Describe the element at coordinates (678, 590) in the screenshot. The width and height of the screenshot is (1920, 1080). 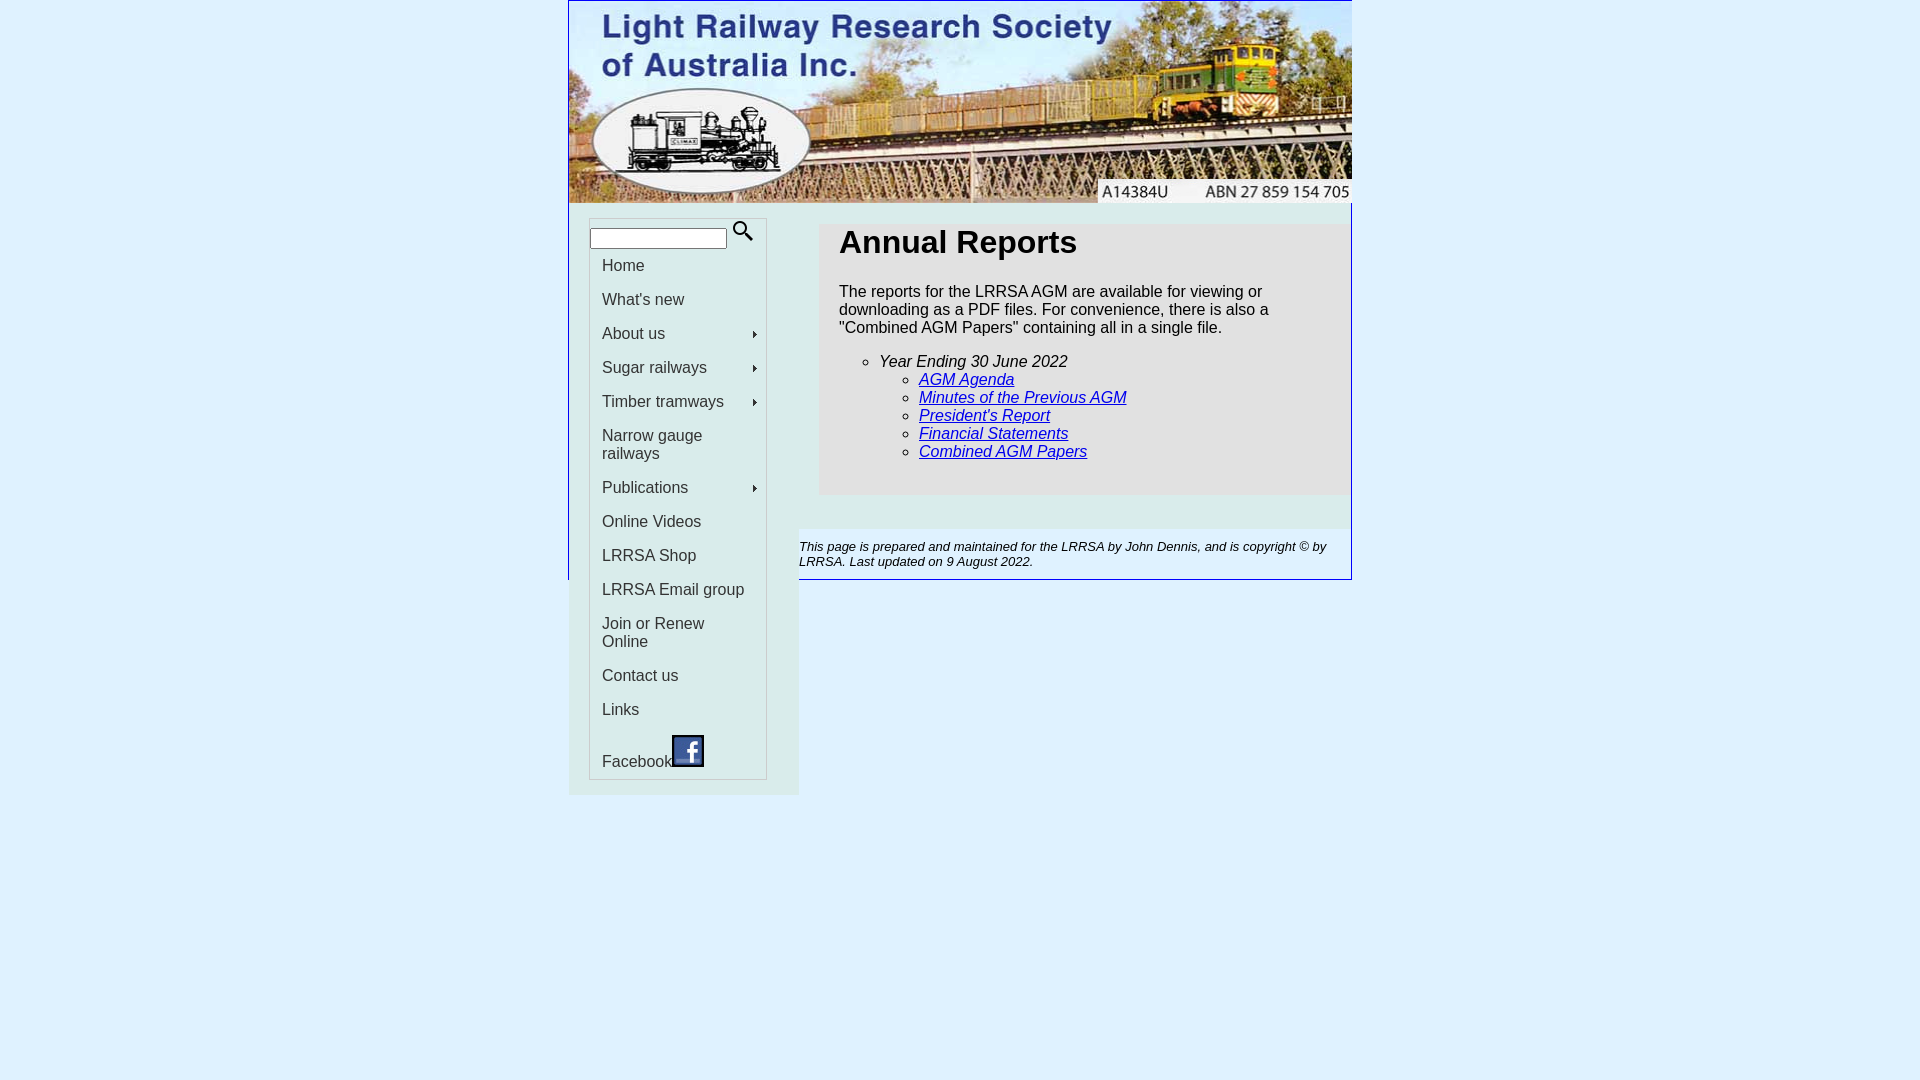
I see `LRRSA Email group` at that location.